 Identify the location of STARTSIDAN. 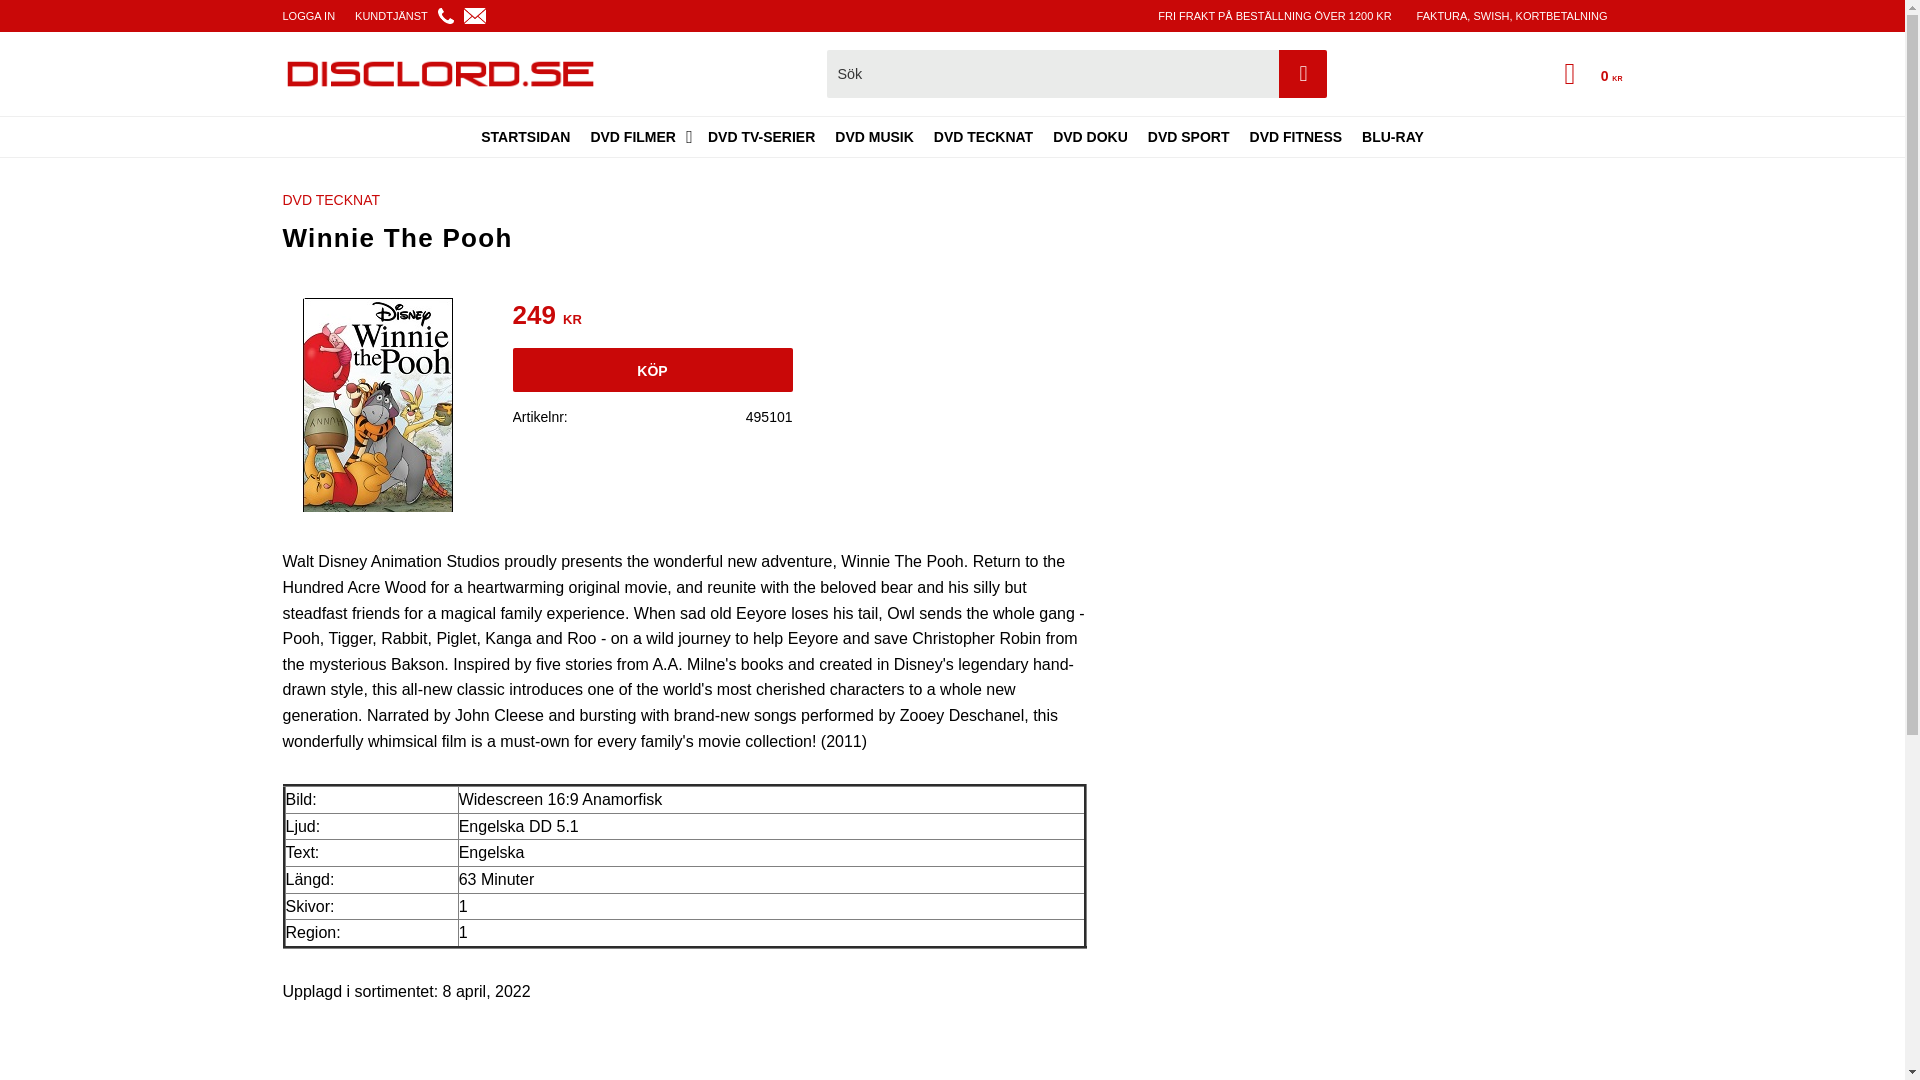
(524, 136).